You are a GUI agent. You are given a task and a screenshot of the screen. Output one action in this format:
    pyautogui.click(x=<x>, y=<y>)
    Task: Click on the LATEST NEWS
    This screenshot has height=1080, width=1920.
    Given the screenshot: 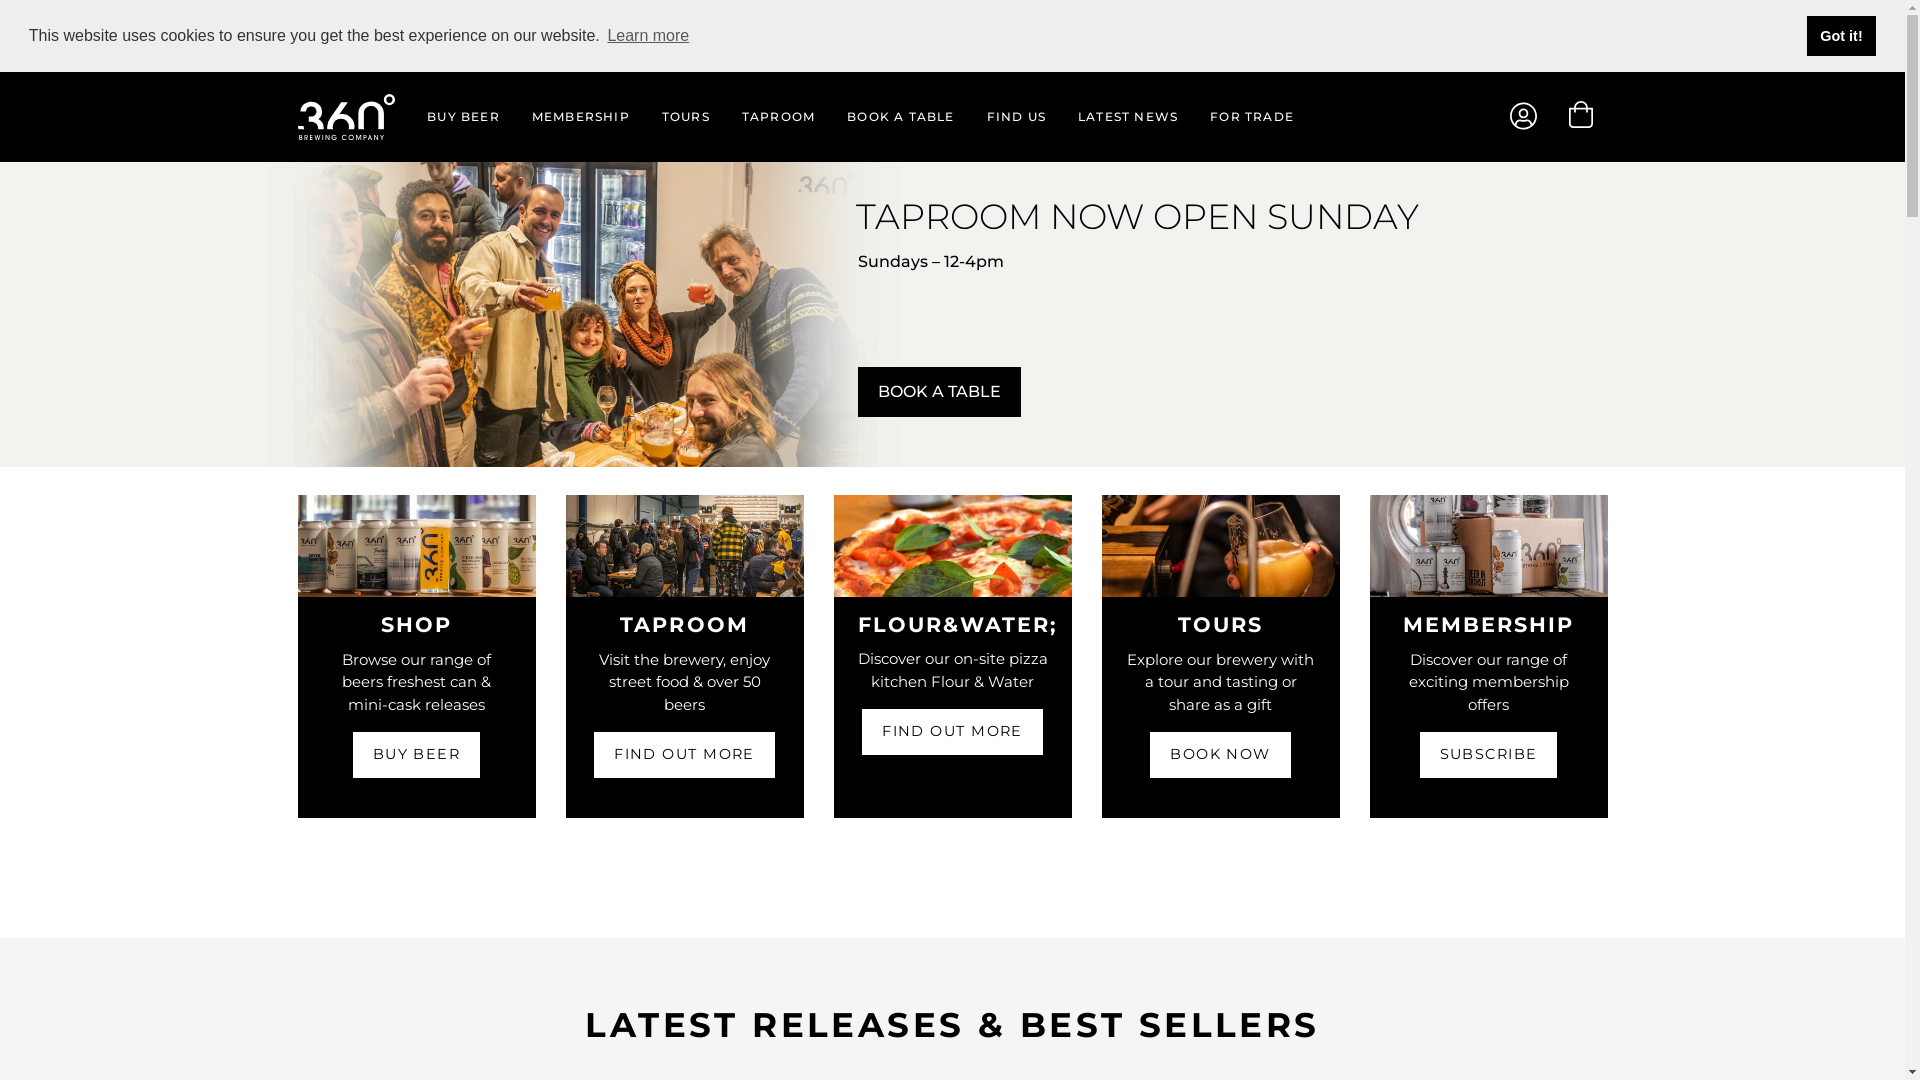 What is the action you would take?
    pyautogui.click(x=1128, y=117)
    